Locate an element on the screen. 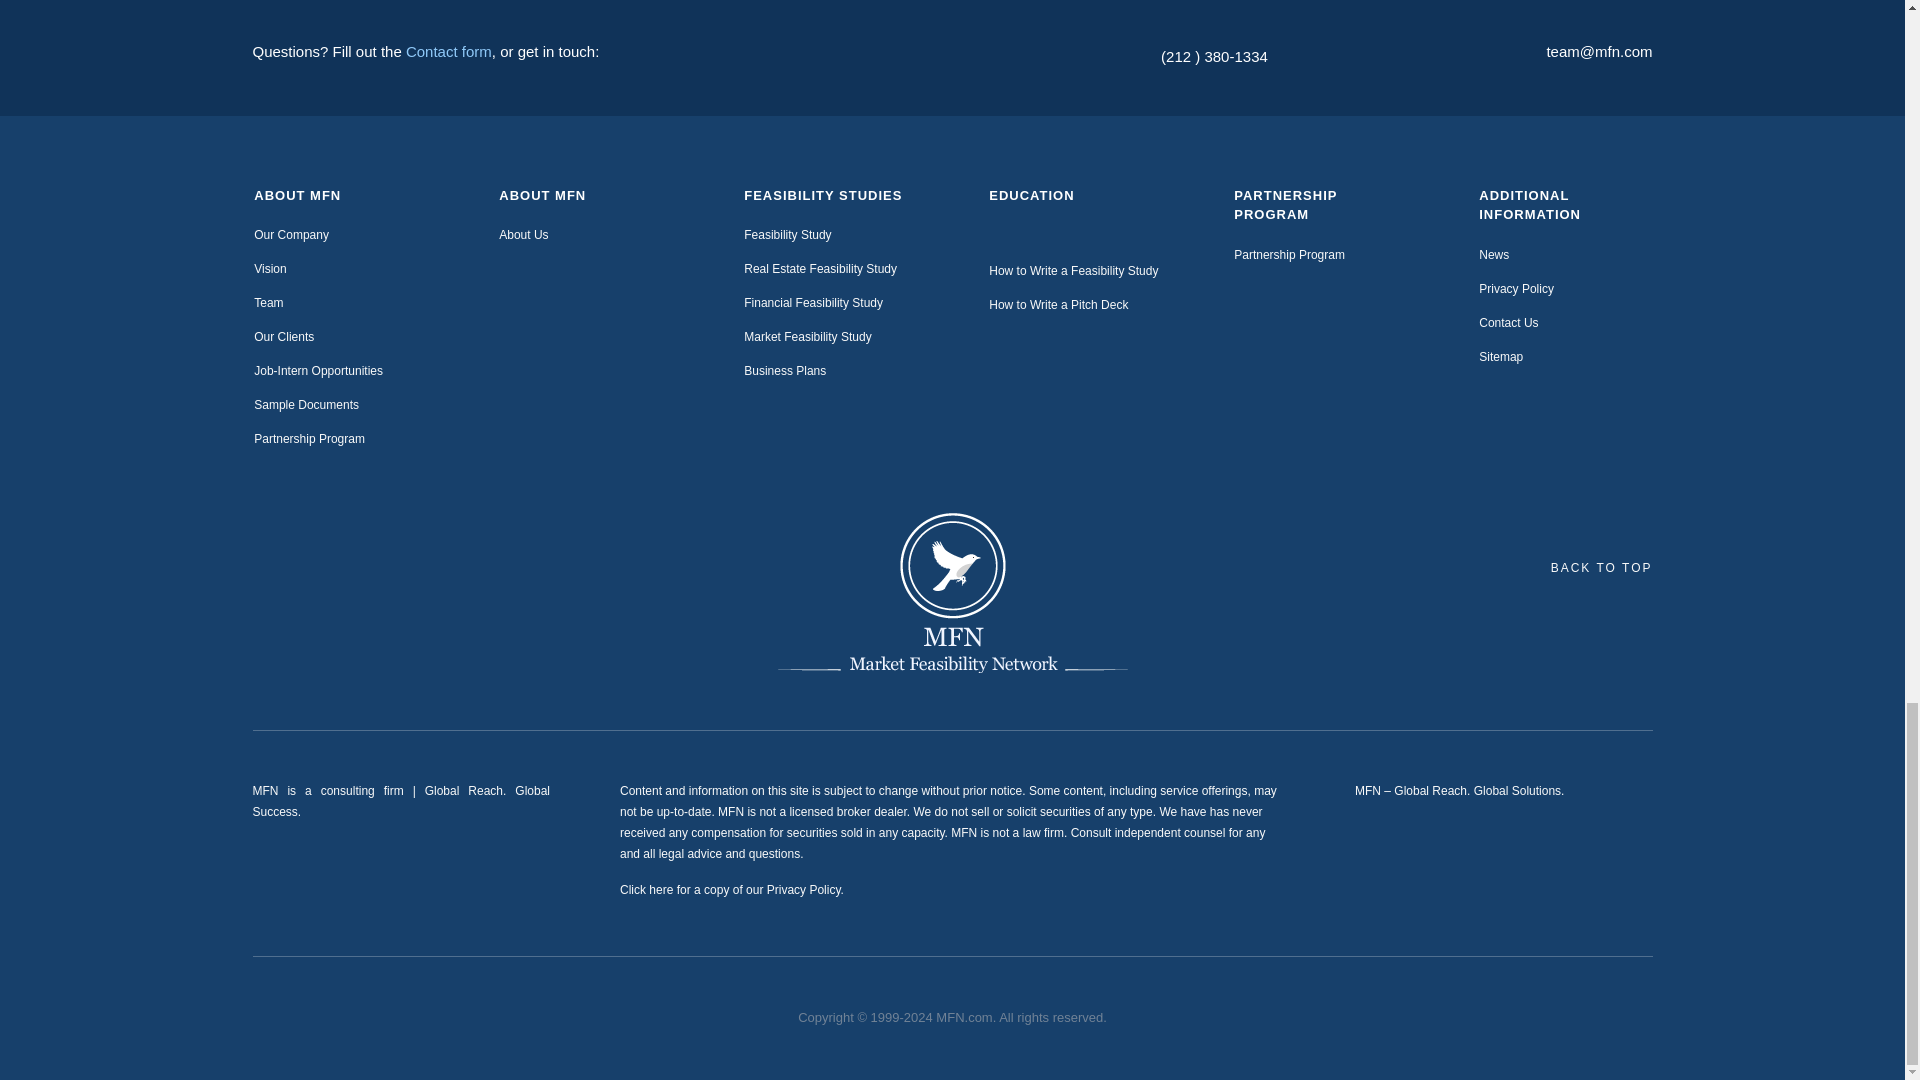 The height and width of the screenshot is (1080, 1920). Job-Intern Opportunitie is located at coordinates (314, 370).